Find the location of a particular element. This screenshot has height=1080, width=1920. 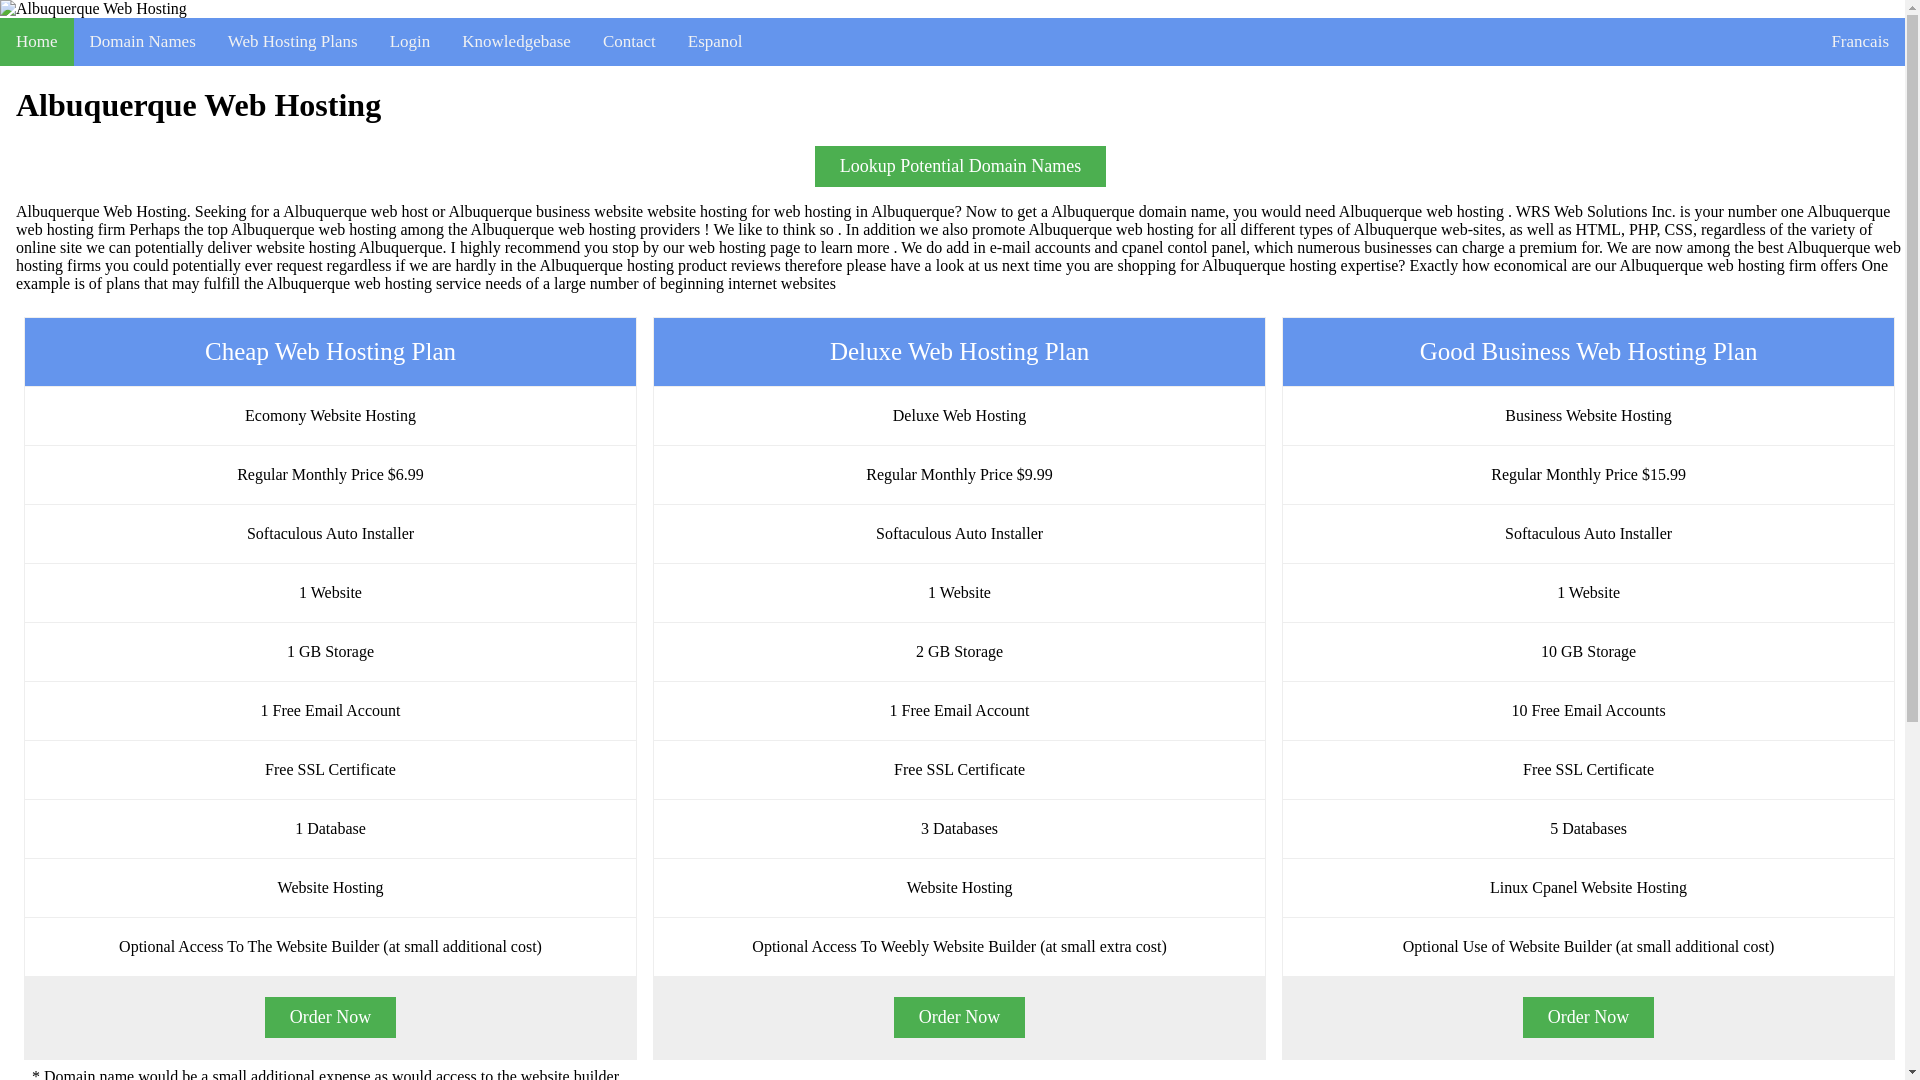

Login is located at coordinates (410, 42).